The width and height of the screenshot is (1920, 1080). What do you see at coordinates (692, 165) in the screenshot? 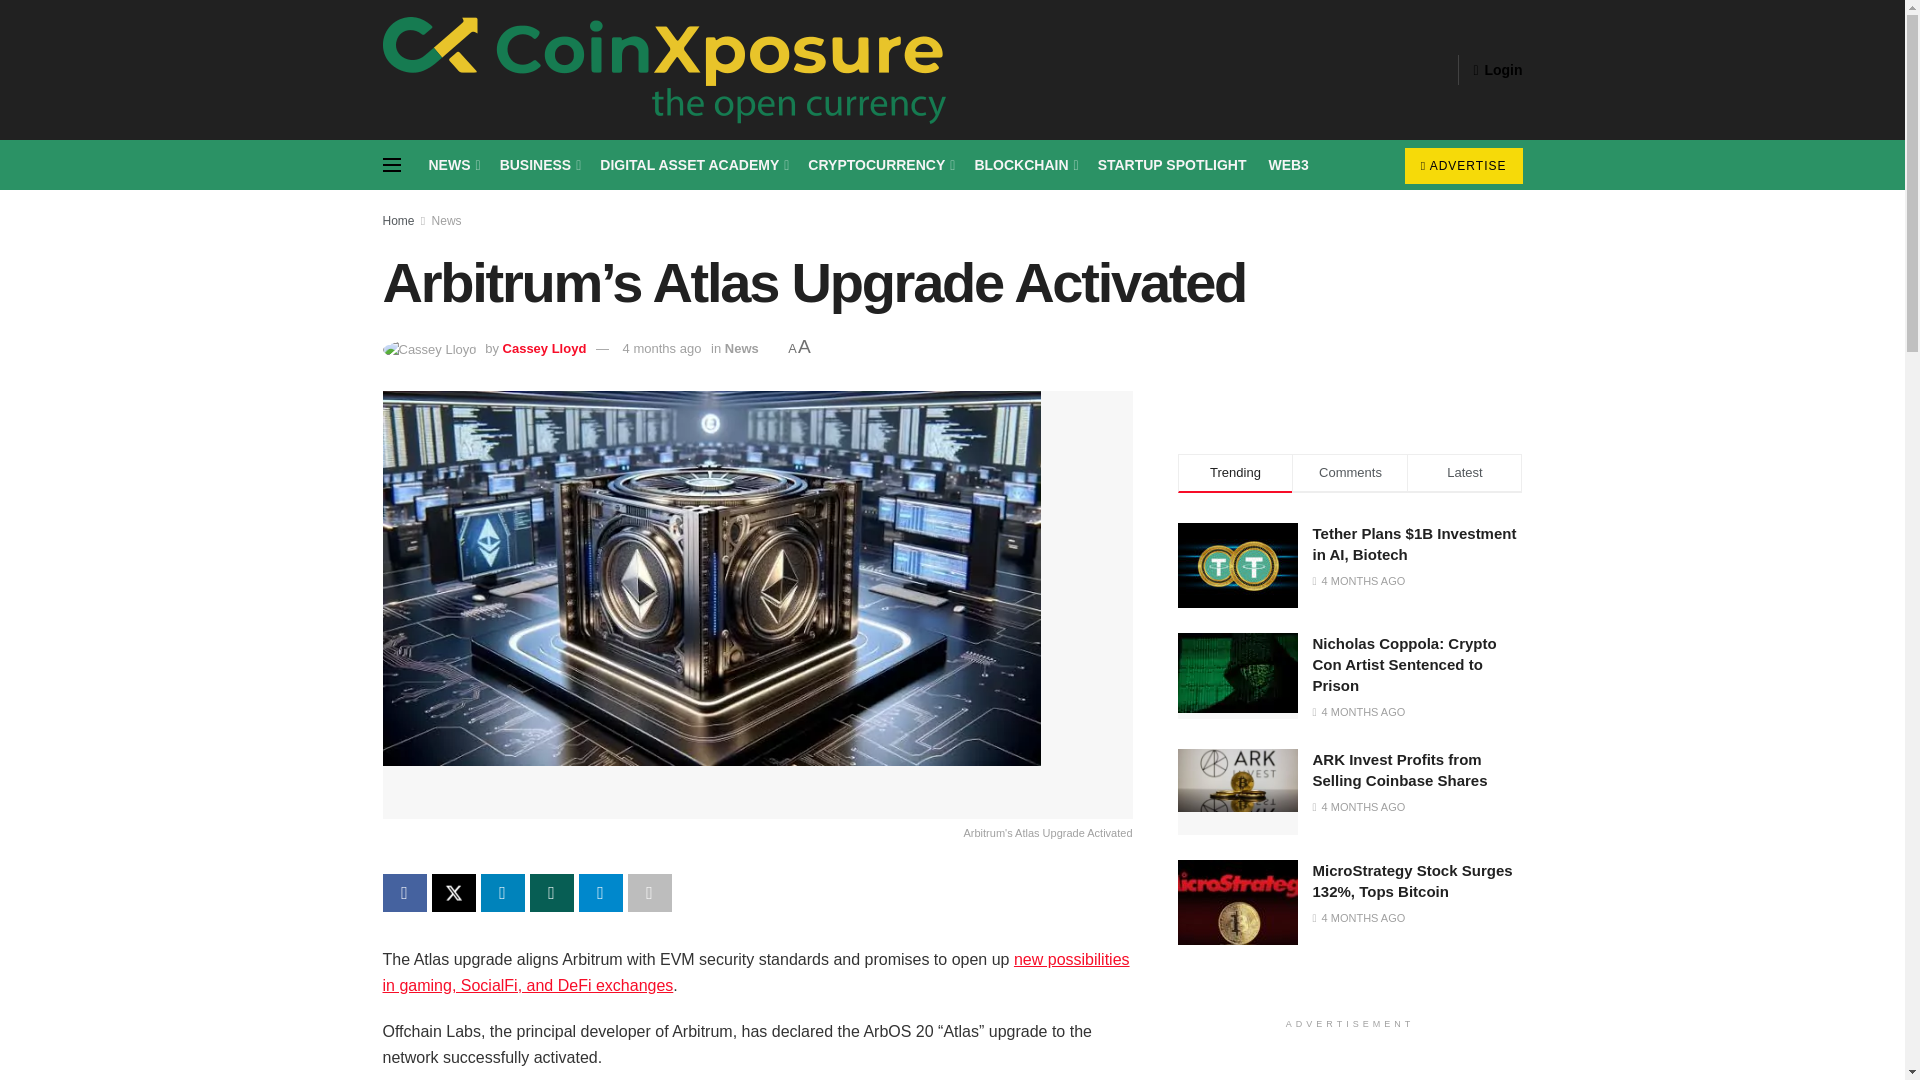
I see `DIGITAL ASSET ACADEMY` at bounding box center [692, 165].